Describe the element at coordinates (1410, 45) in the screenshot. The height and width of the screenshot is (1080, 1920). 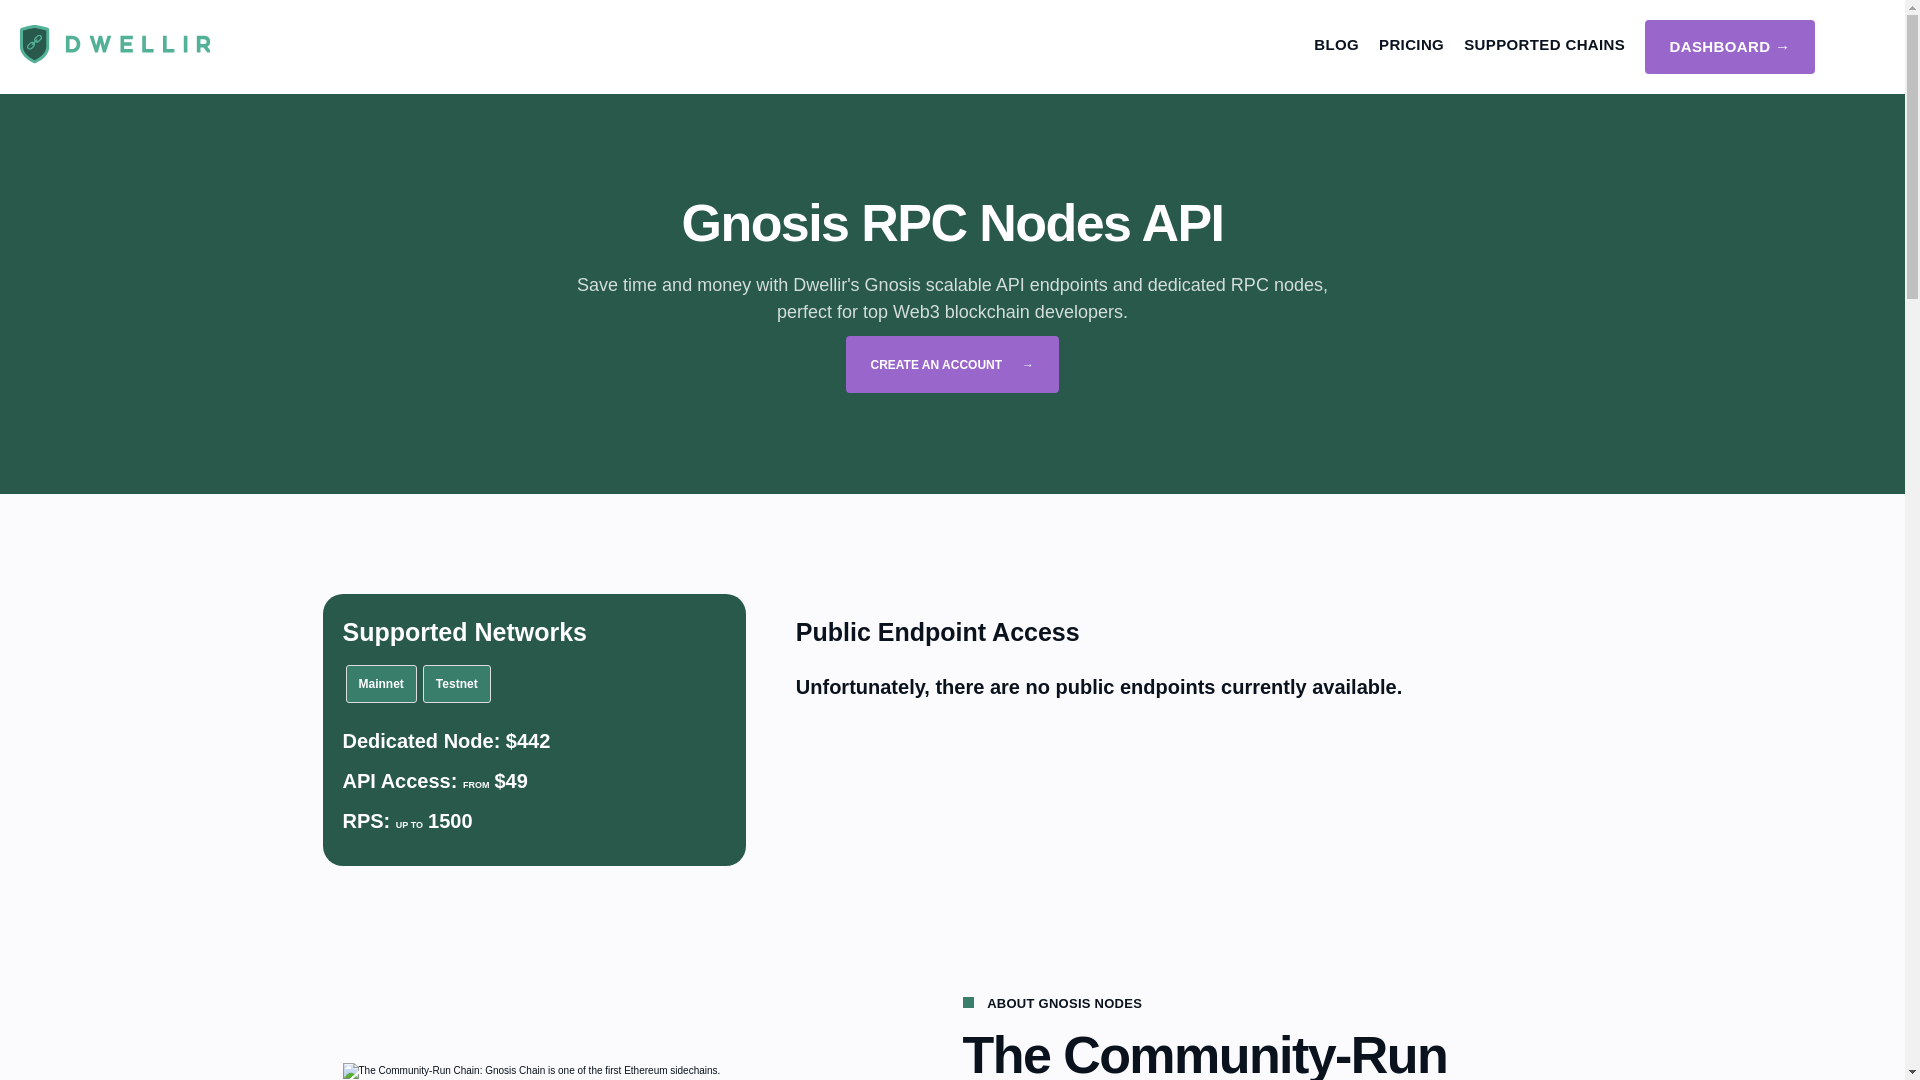
I see `PRICING` at that location.